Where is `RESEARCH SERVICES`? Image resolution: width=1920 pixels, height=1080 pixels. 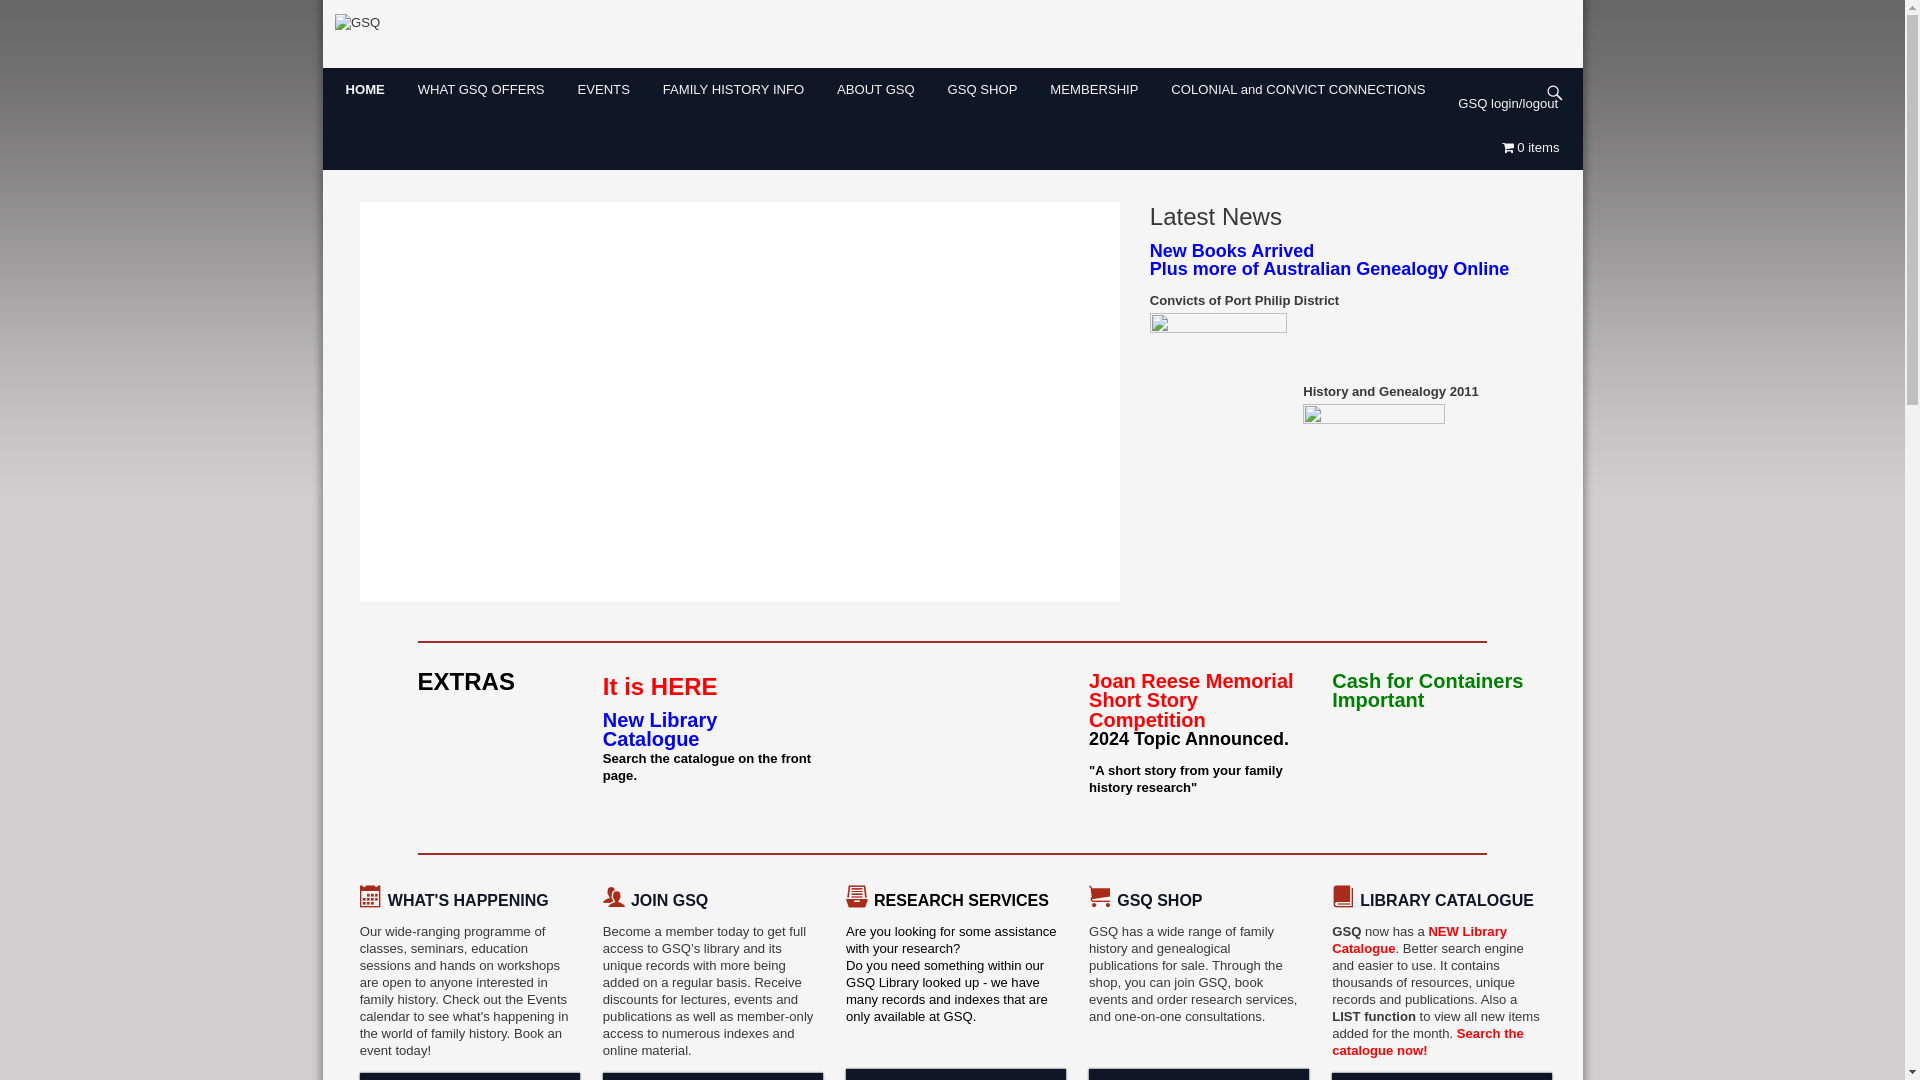
RESEARCH SERVICES is located at coordinates (962, 898).